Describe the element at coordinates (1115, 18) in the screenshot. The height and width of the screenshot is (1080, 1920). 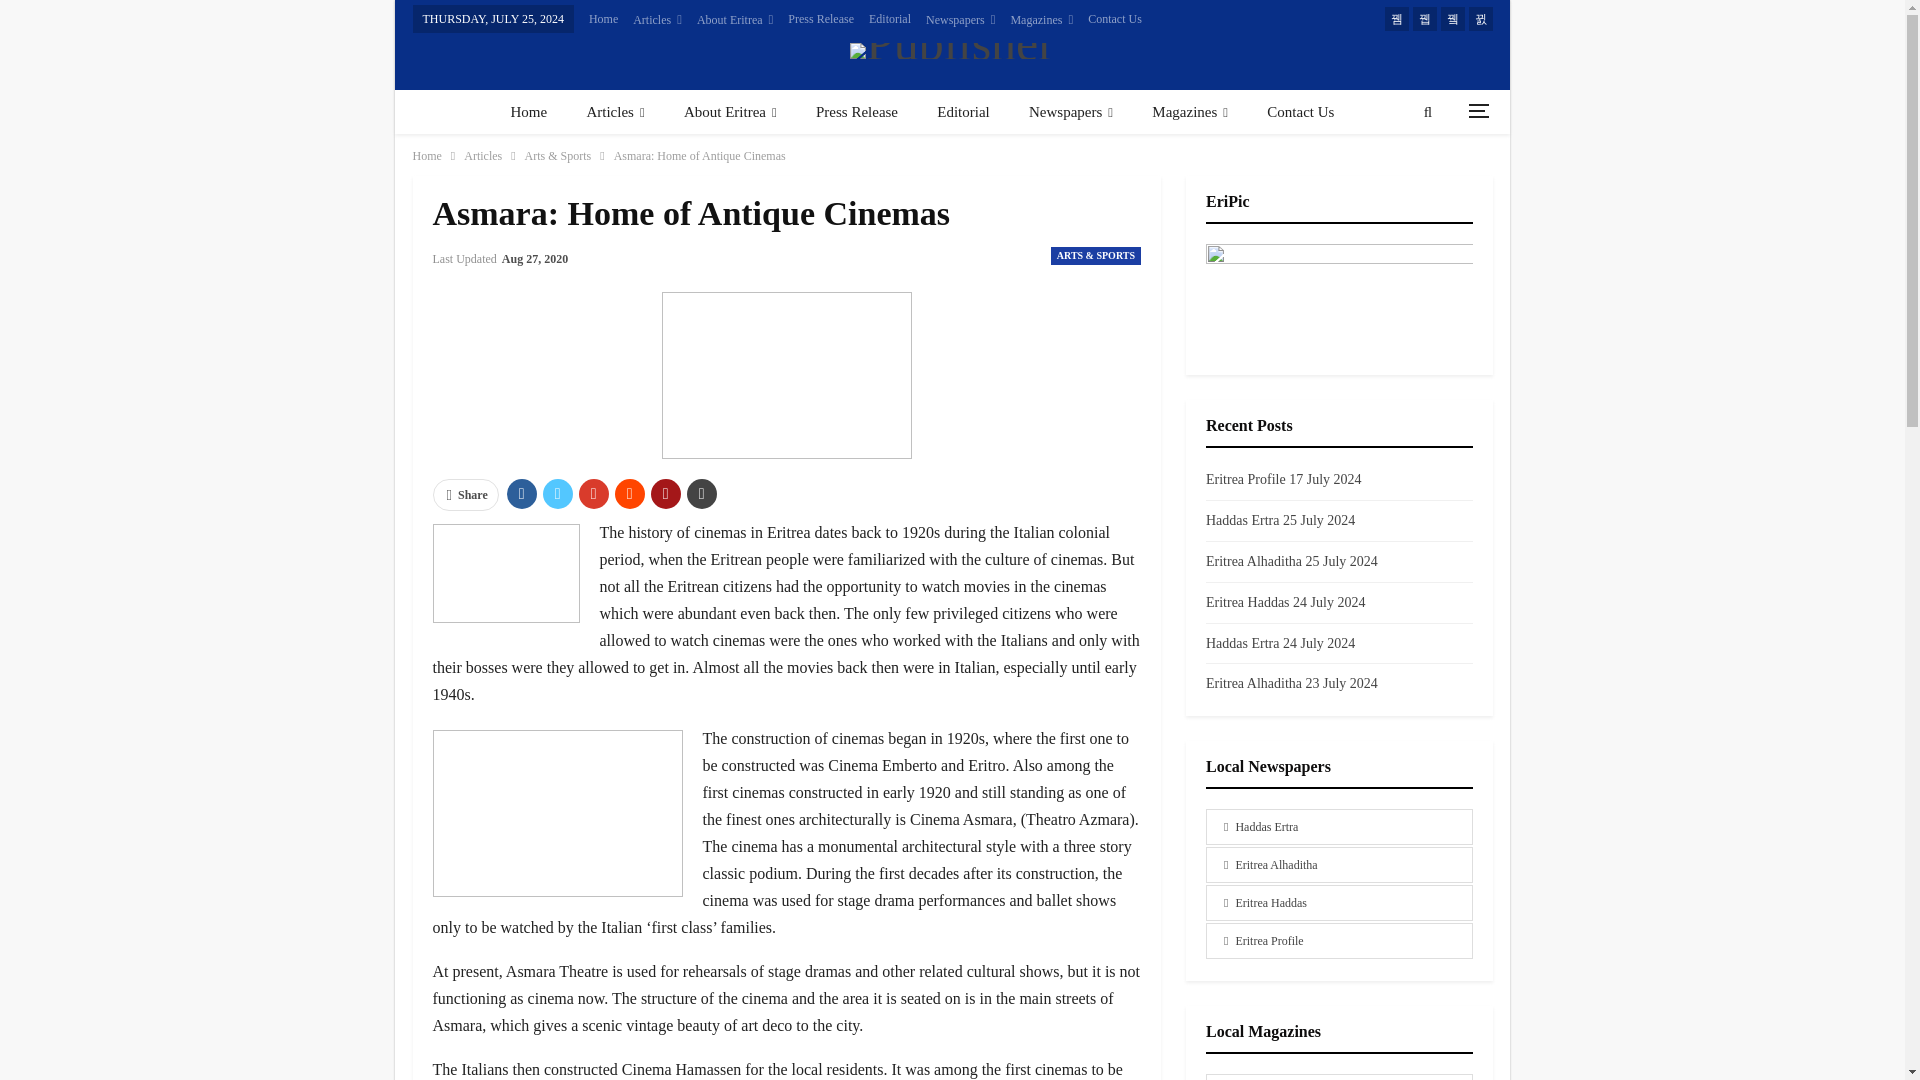
I see `Contact Us` at that location.